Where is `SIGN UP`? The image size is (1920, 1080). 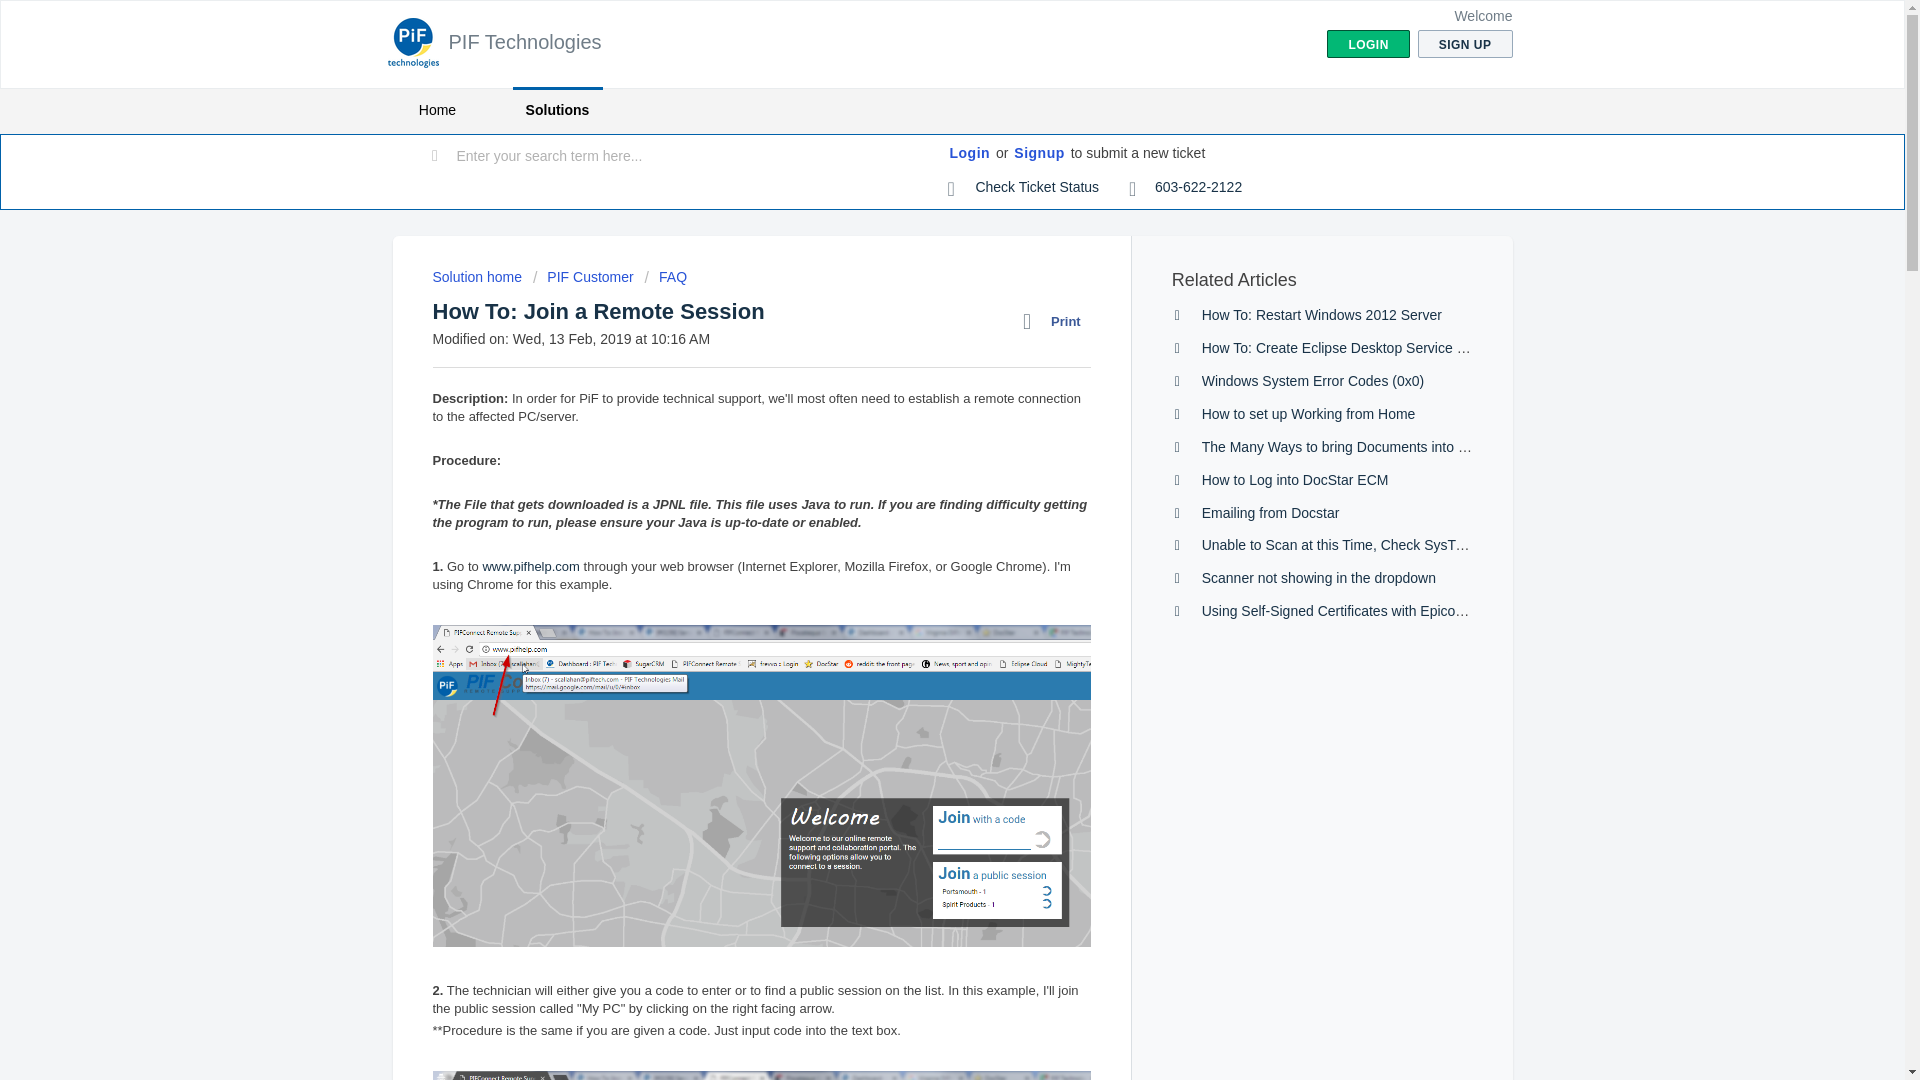
SIGN UP is located at coordinates (1465, 44).